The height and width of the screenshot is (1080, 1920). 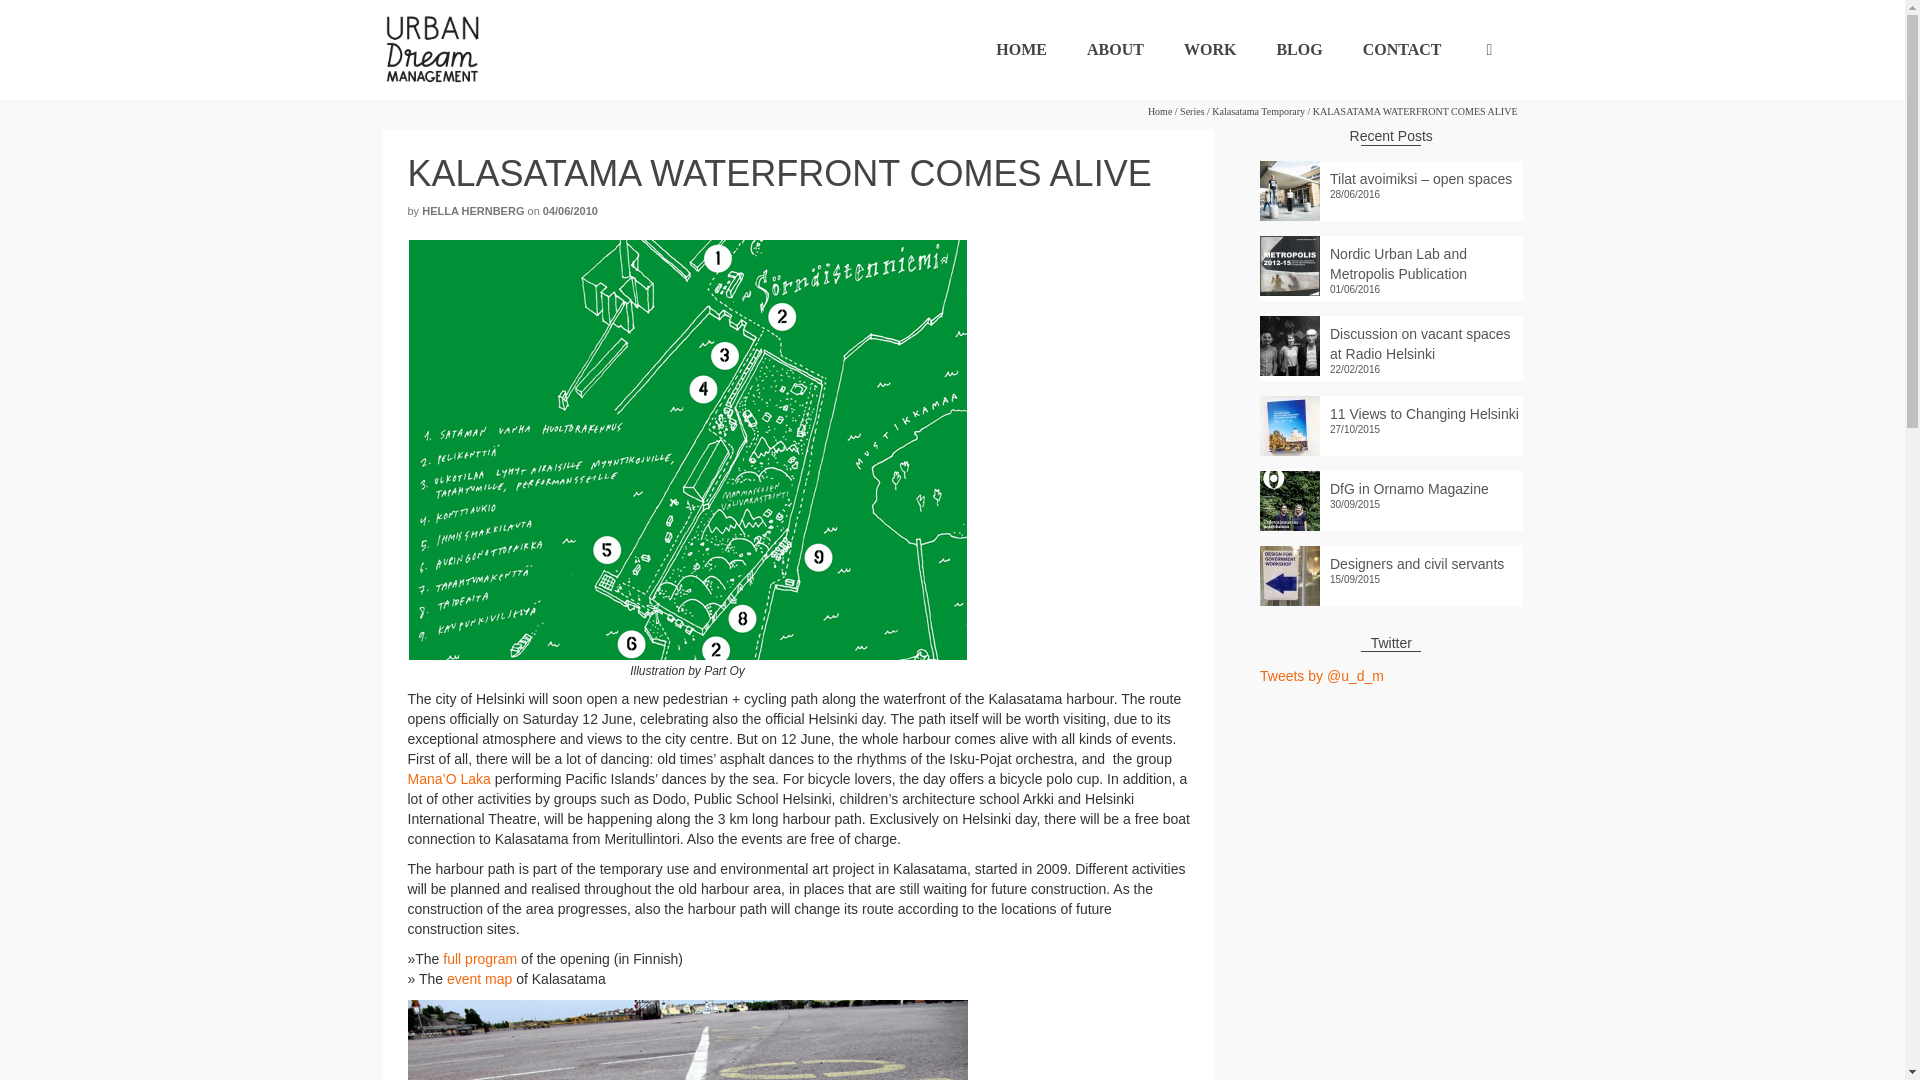 I want to click on ABOUT, so click(x=1115, y=50).